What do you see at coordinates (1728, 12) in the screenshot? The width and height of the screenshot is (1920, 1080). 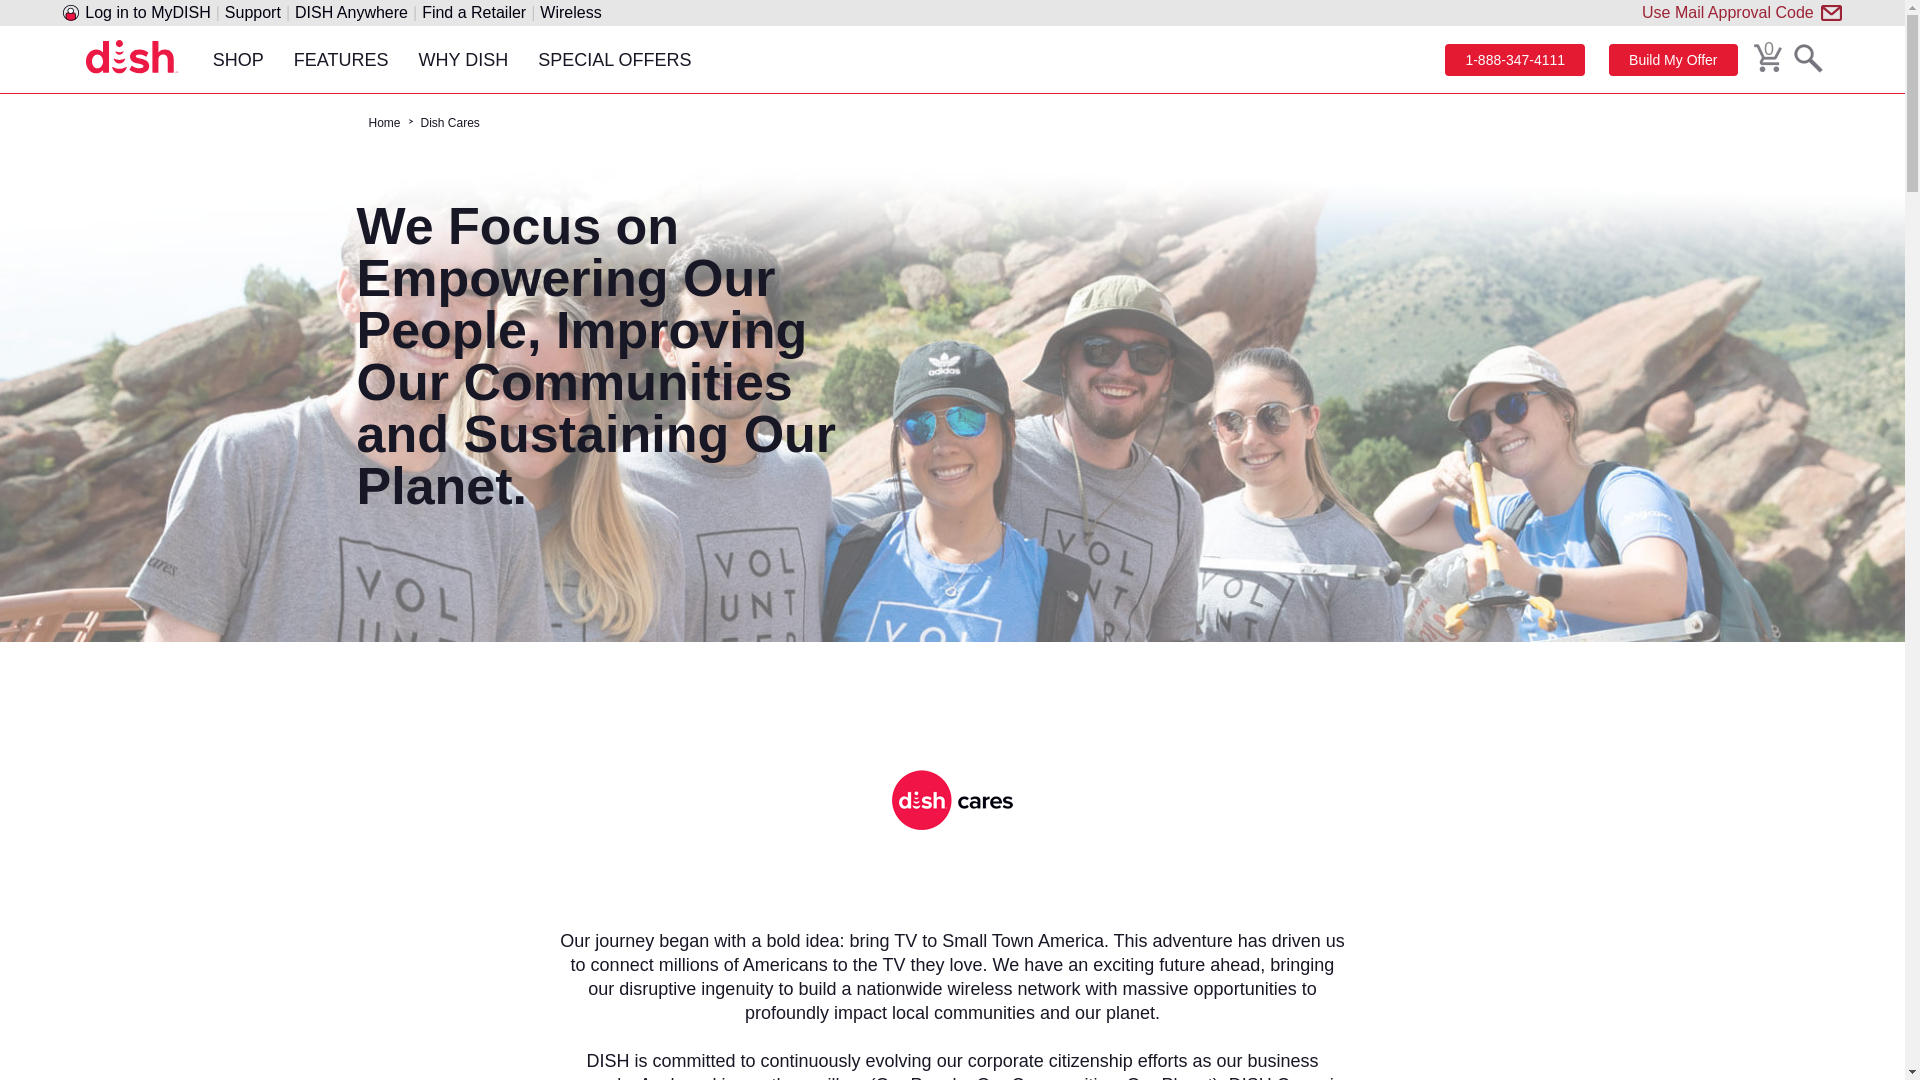 I see `Use Mail Approval Code` at bounding box center [1728, 12].